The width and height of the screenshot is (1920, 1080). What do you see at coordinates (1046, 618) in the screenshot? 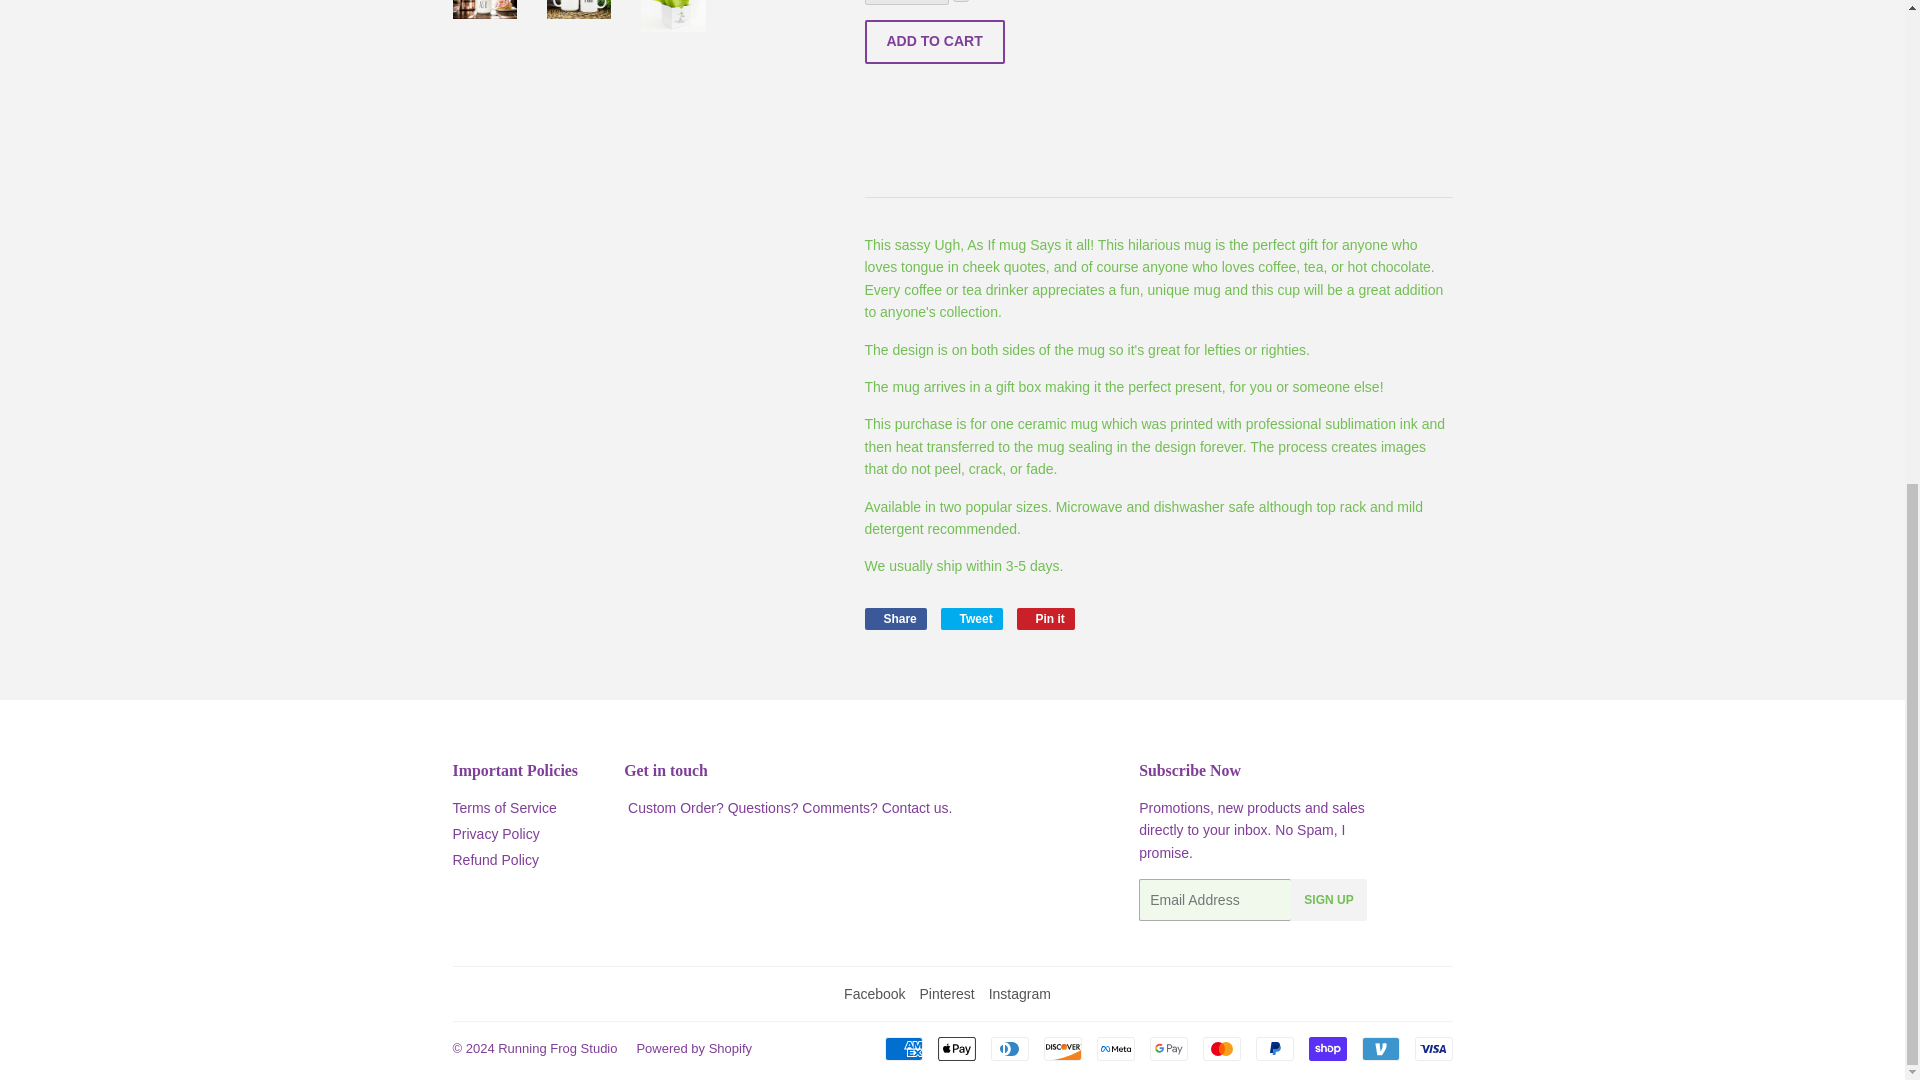
I see `Pin on Pinterest` at bounding box center [1046, 618].